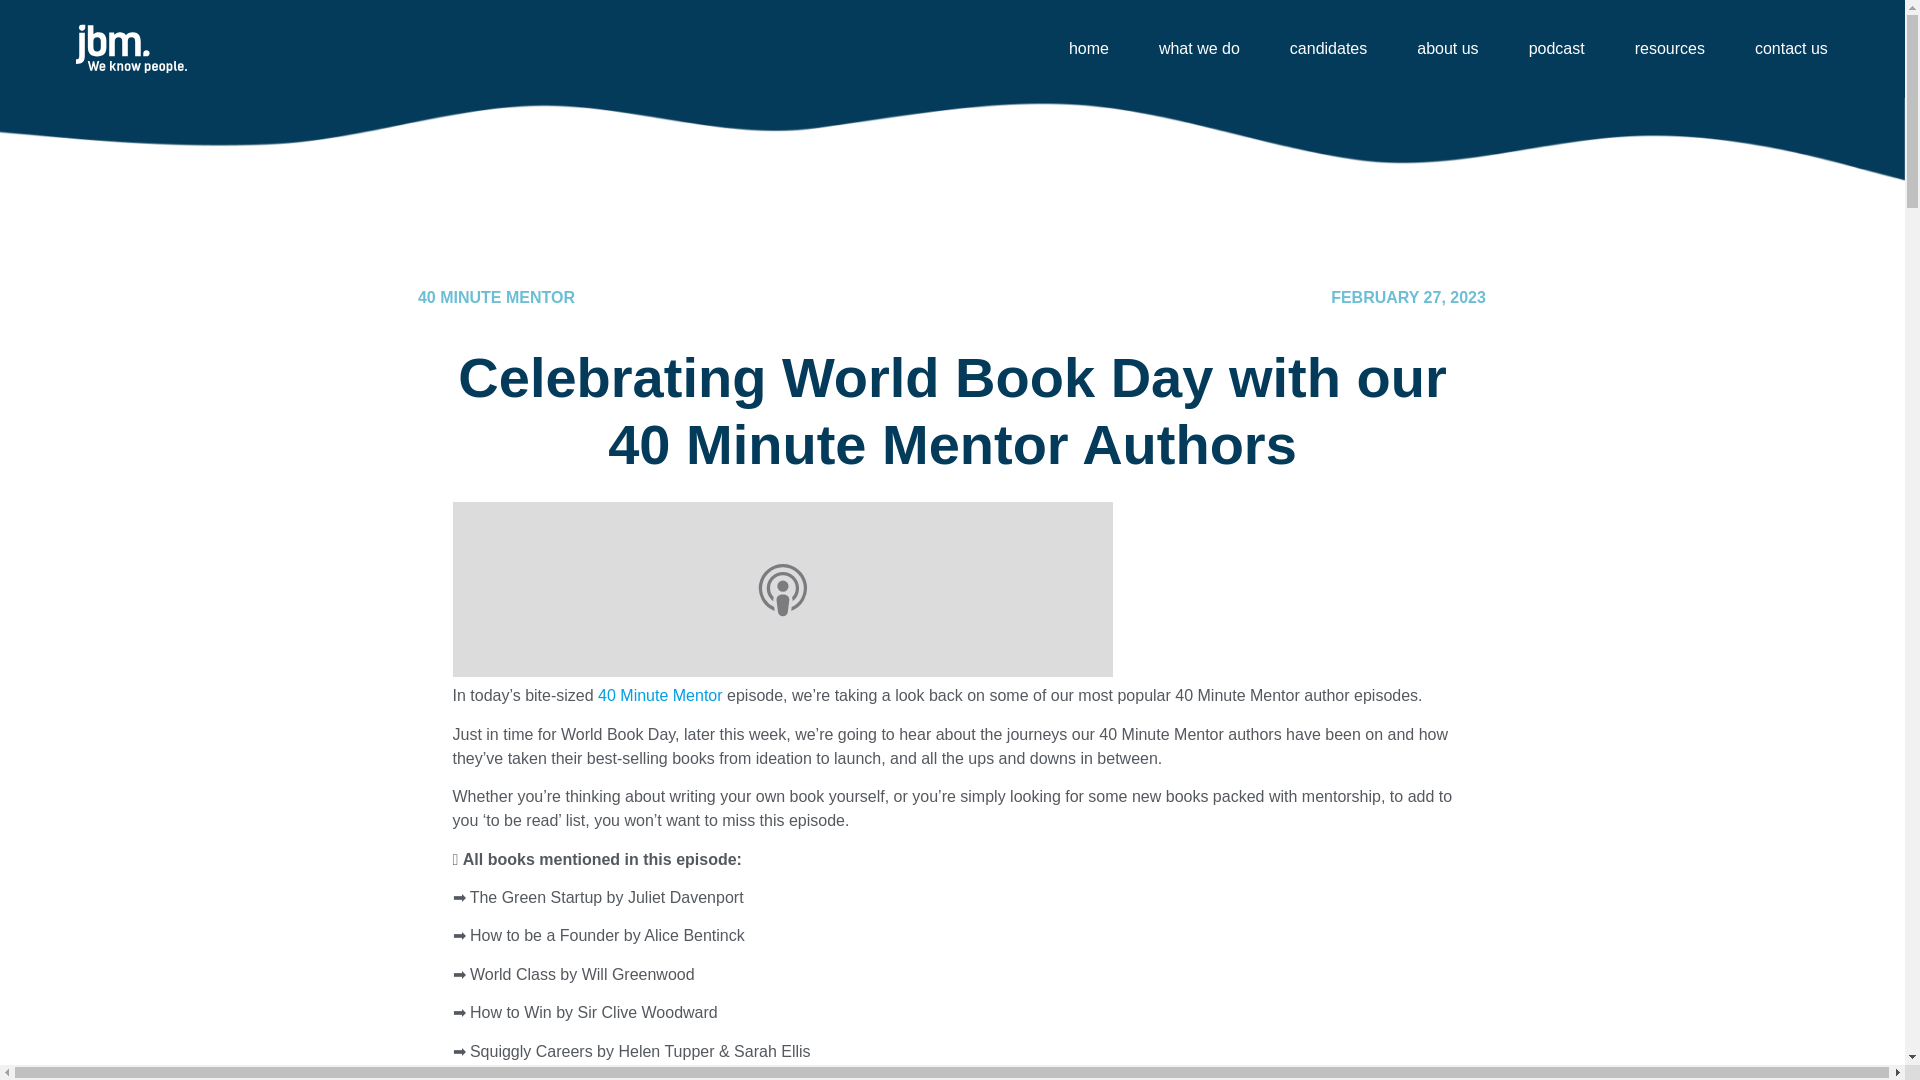 This screenshot has height=1080, width=1920. I want to click on podcast, so click(1557, 48).